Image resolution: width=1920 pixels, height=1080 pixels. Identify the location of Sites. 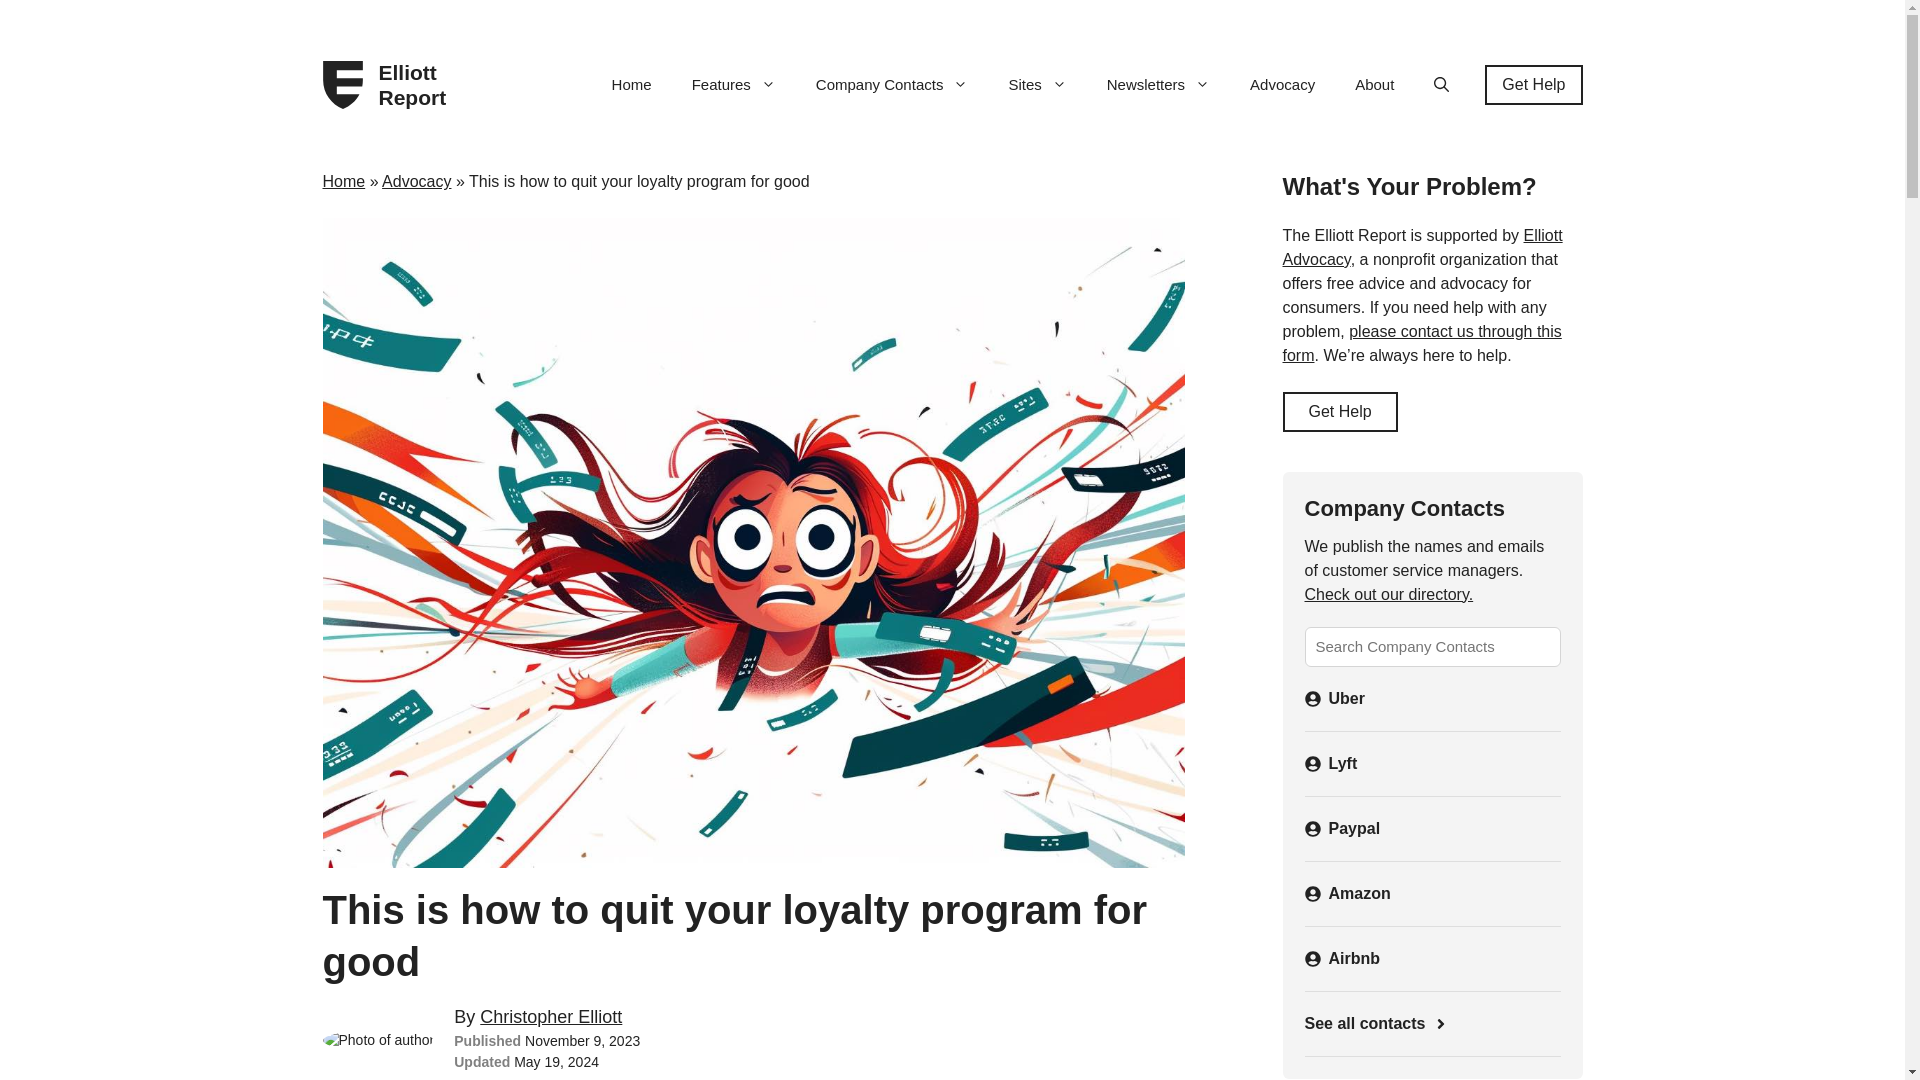
(1037, 85).